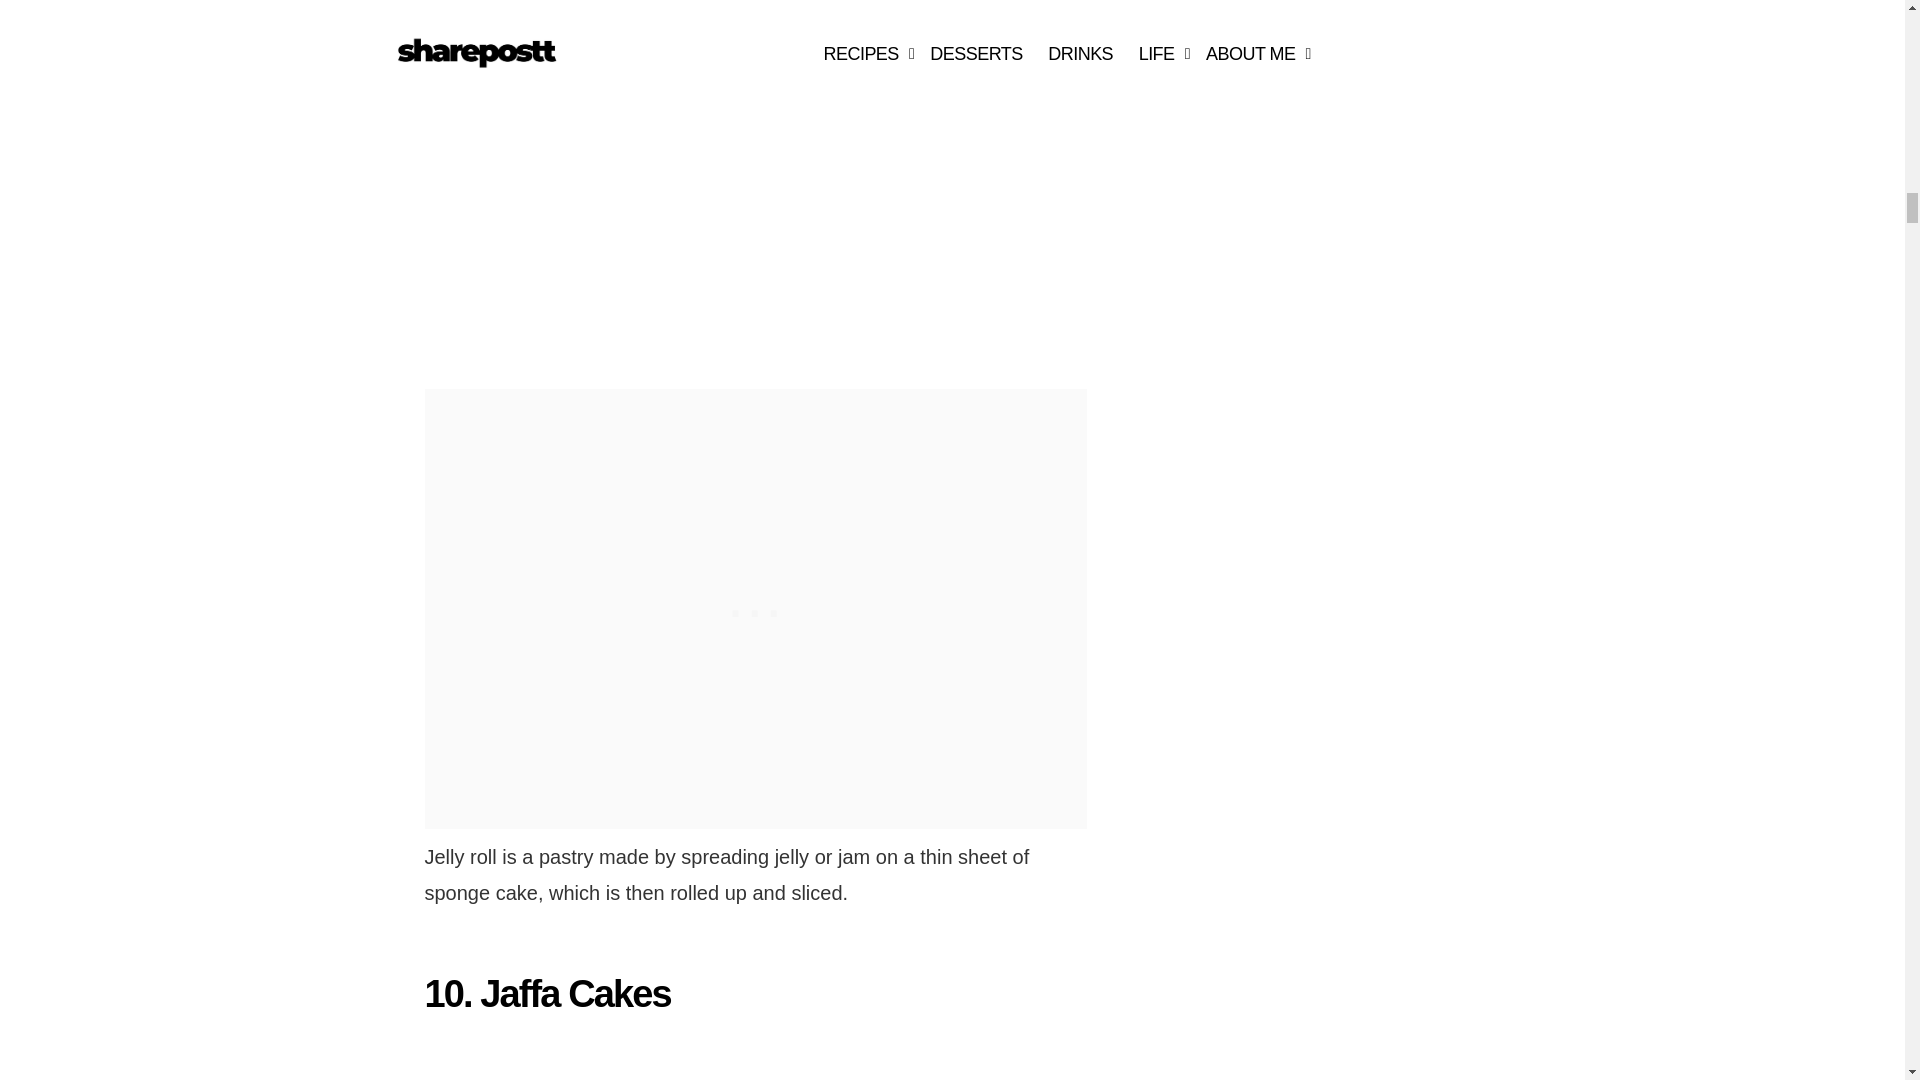  Describe the element at coordinates (648, 178) in the screenshot. I see `Old-Fashioned Jelly Roll` at that location.